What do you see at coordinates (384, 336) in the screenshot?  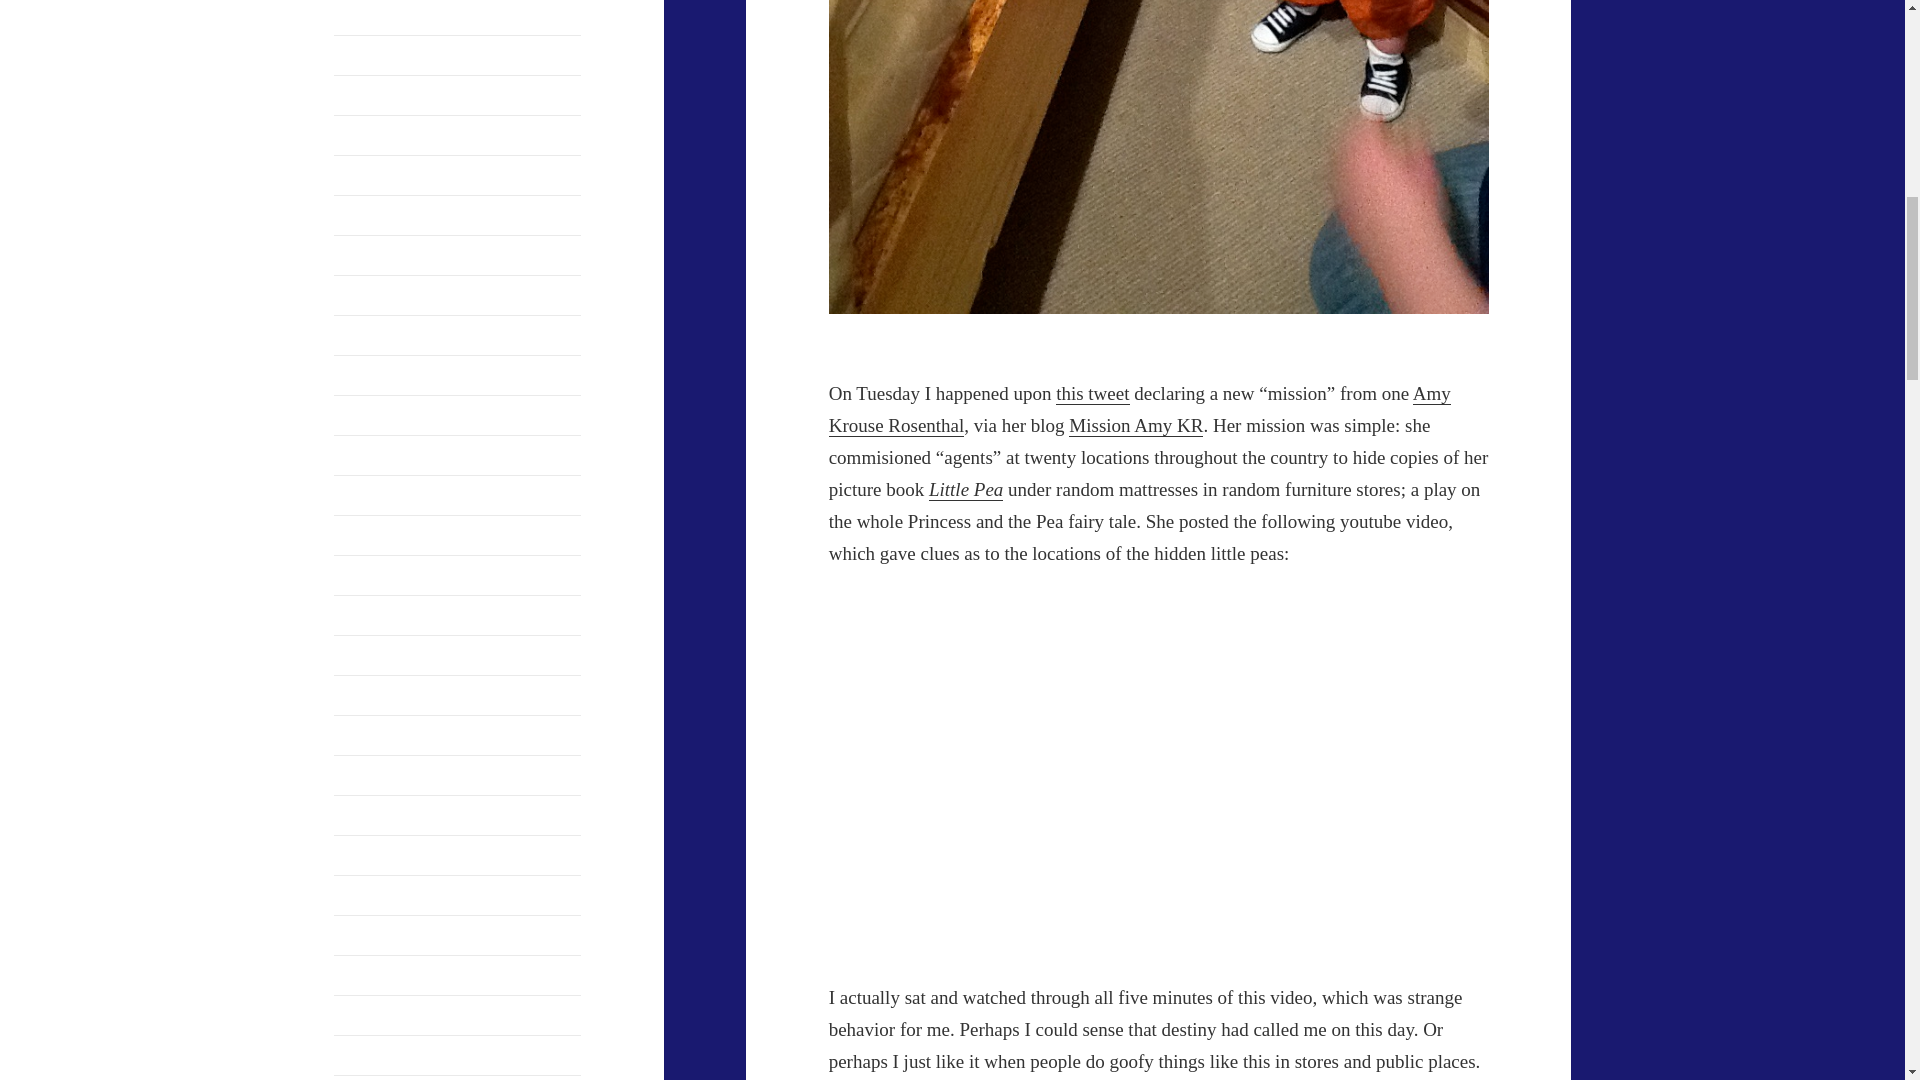 I see `December 2010` at bounding box center [384, 336].